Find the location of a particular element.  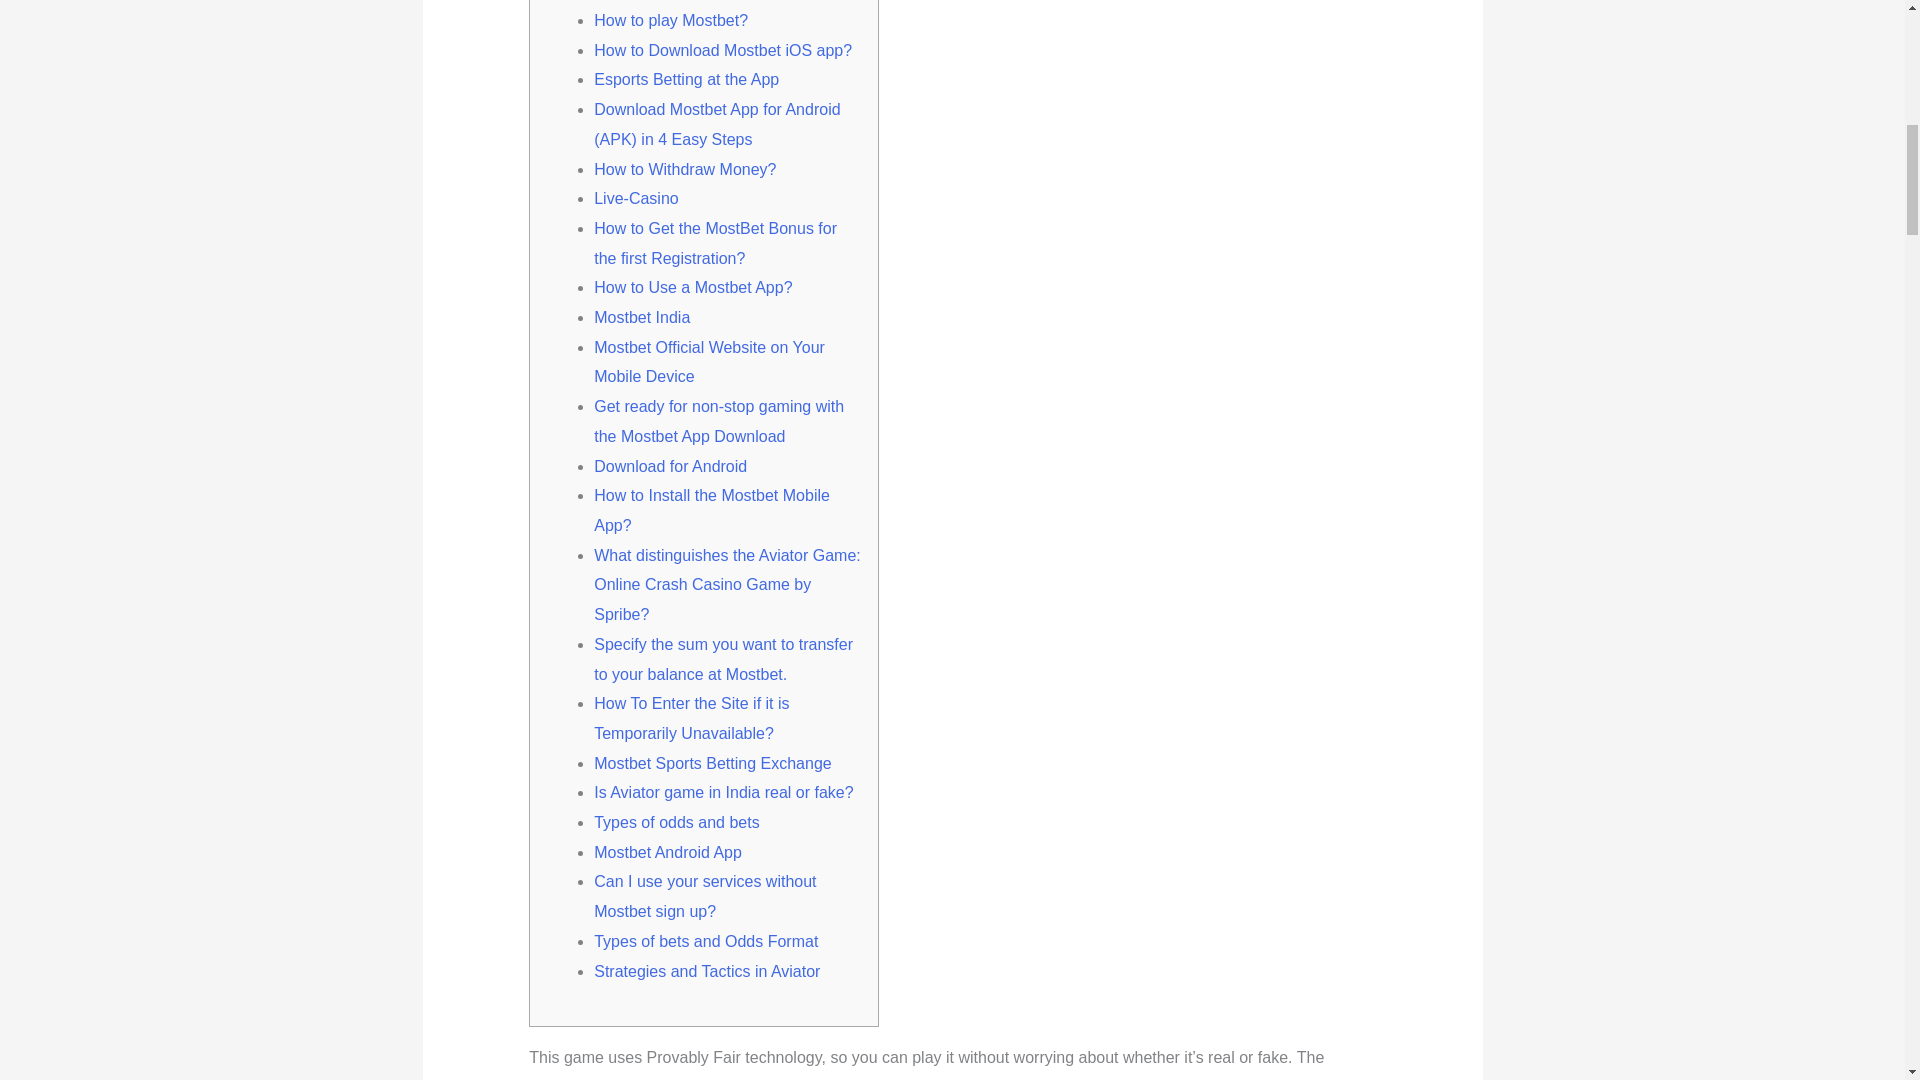

How To Enter the Site if it is Temporarily Unavailable? is located at coordinates (691, 718).